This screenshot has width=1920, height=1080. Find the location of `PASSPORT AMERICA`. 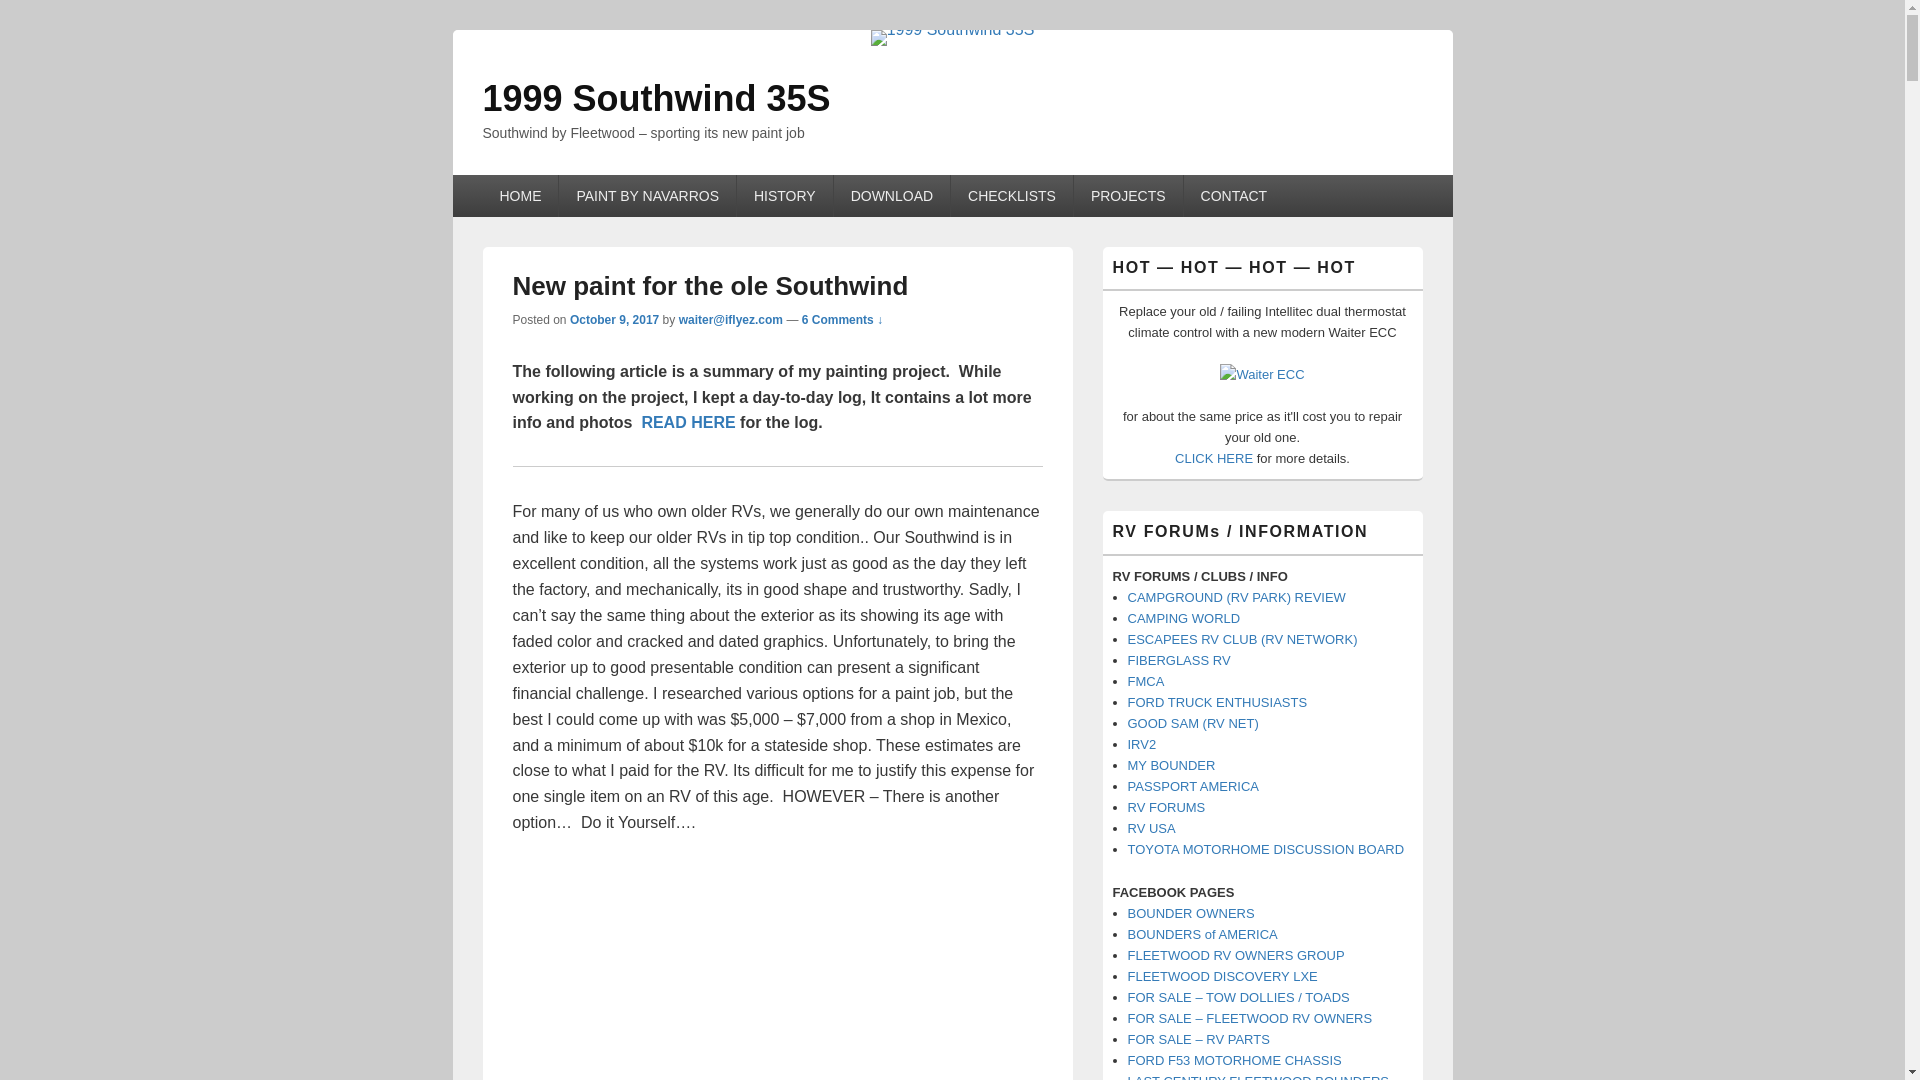

PASSPORT AMERICA is located at coordinates (1194, 786).